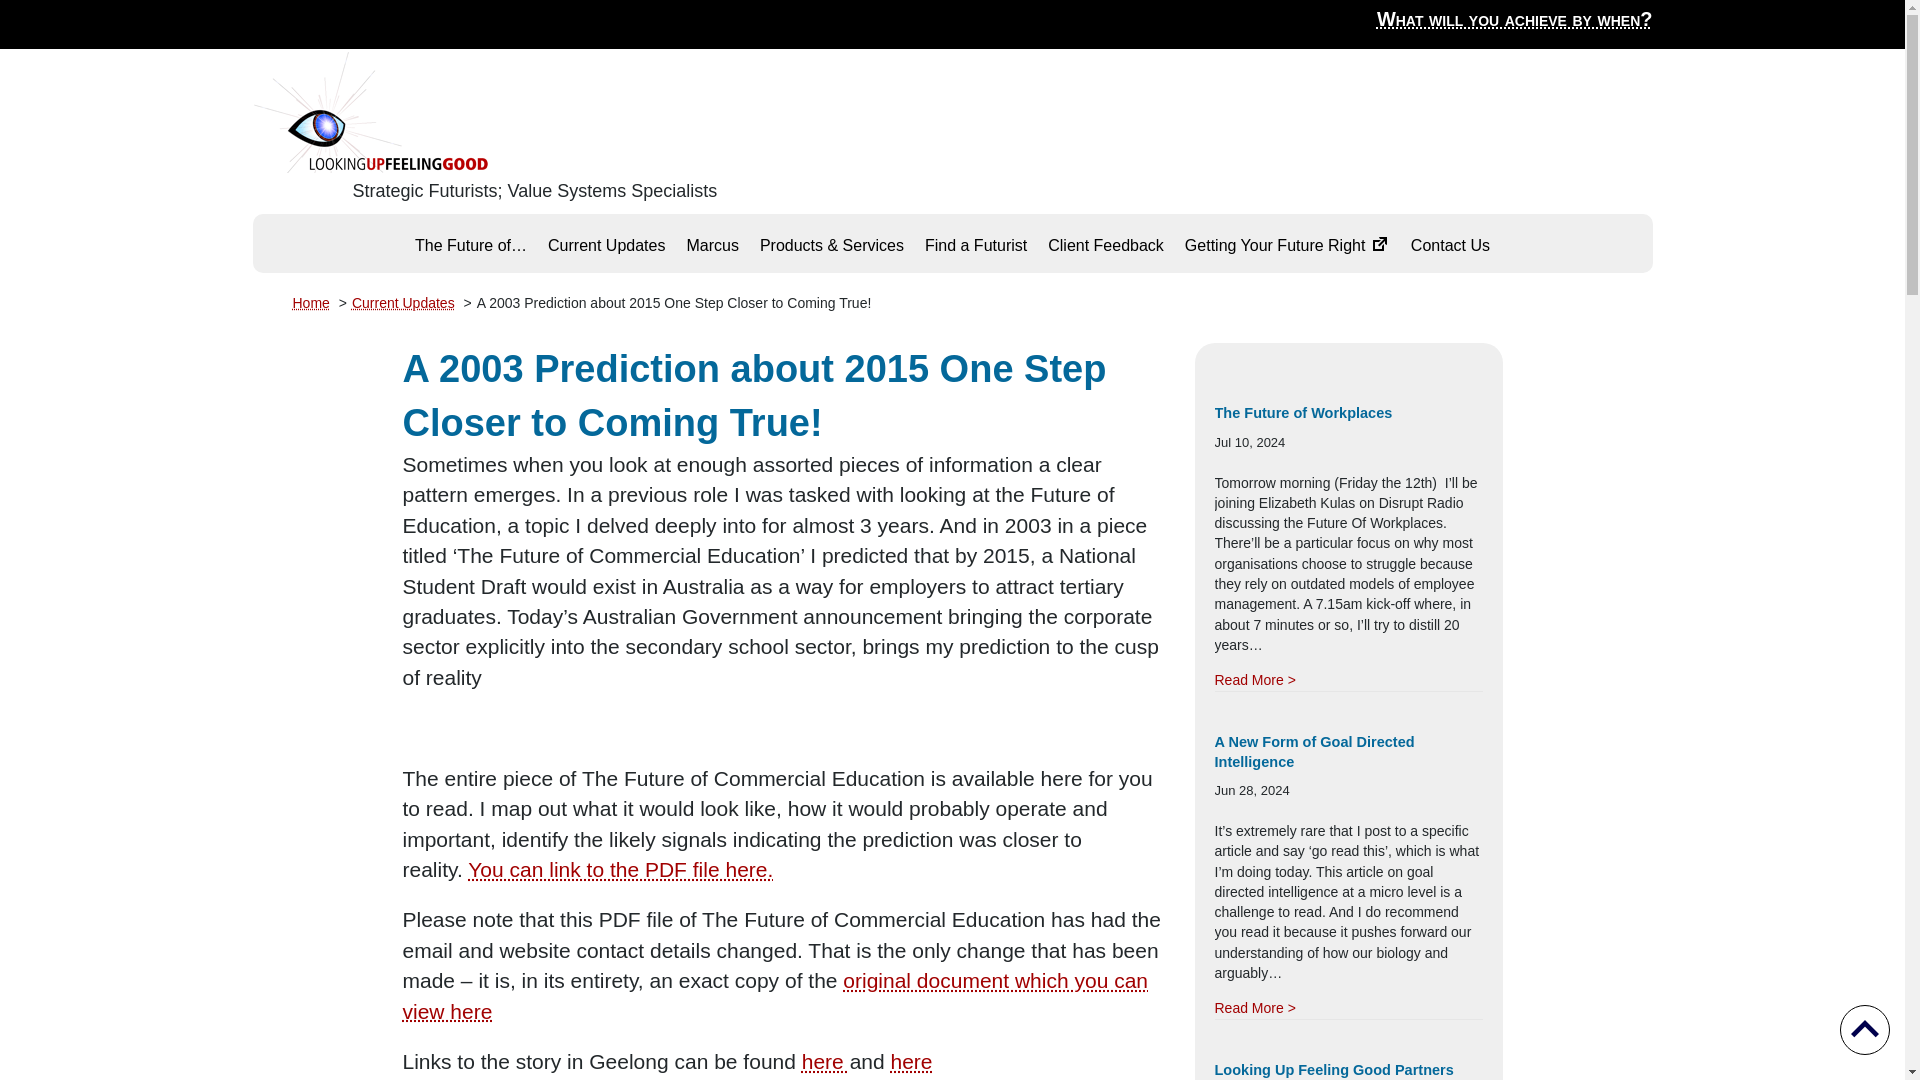  Describe the element at coordinates (826, 1061) in the screenshot. I see `here` at that location.